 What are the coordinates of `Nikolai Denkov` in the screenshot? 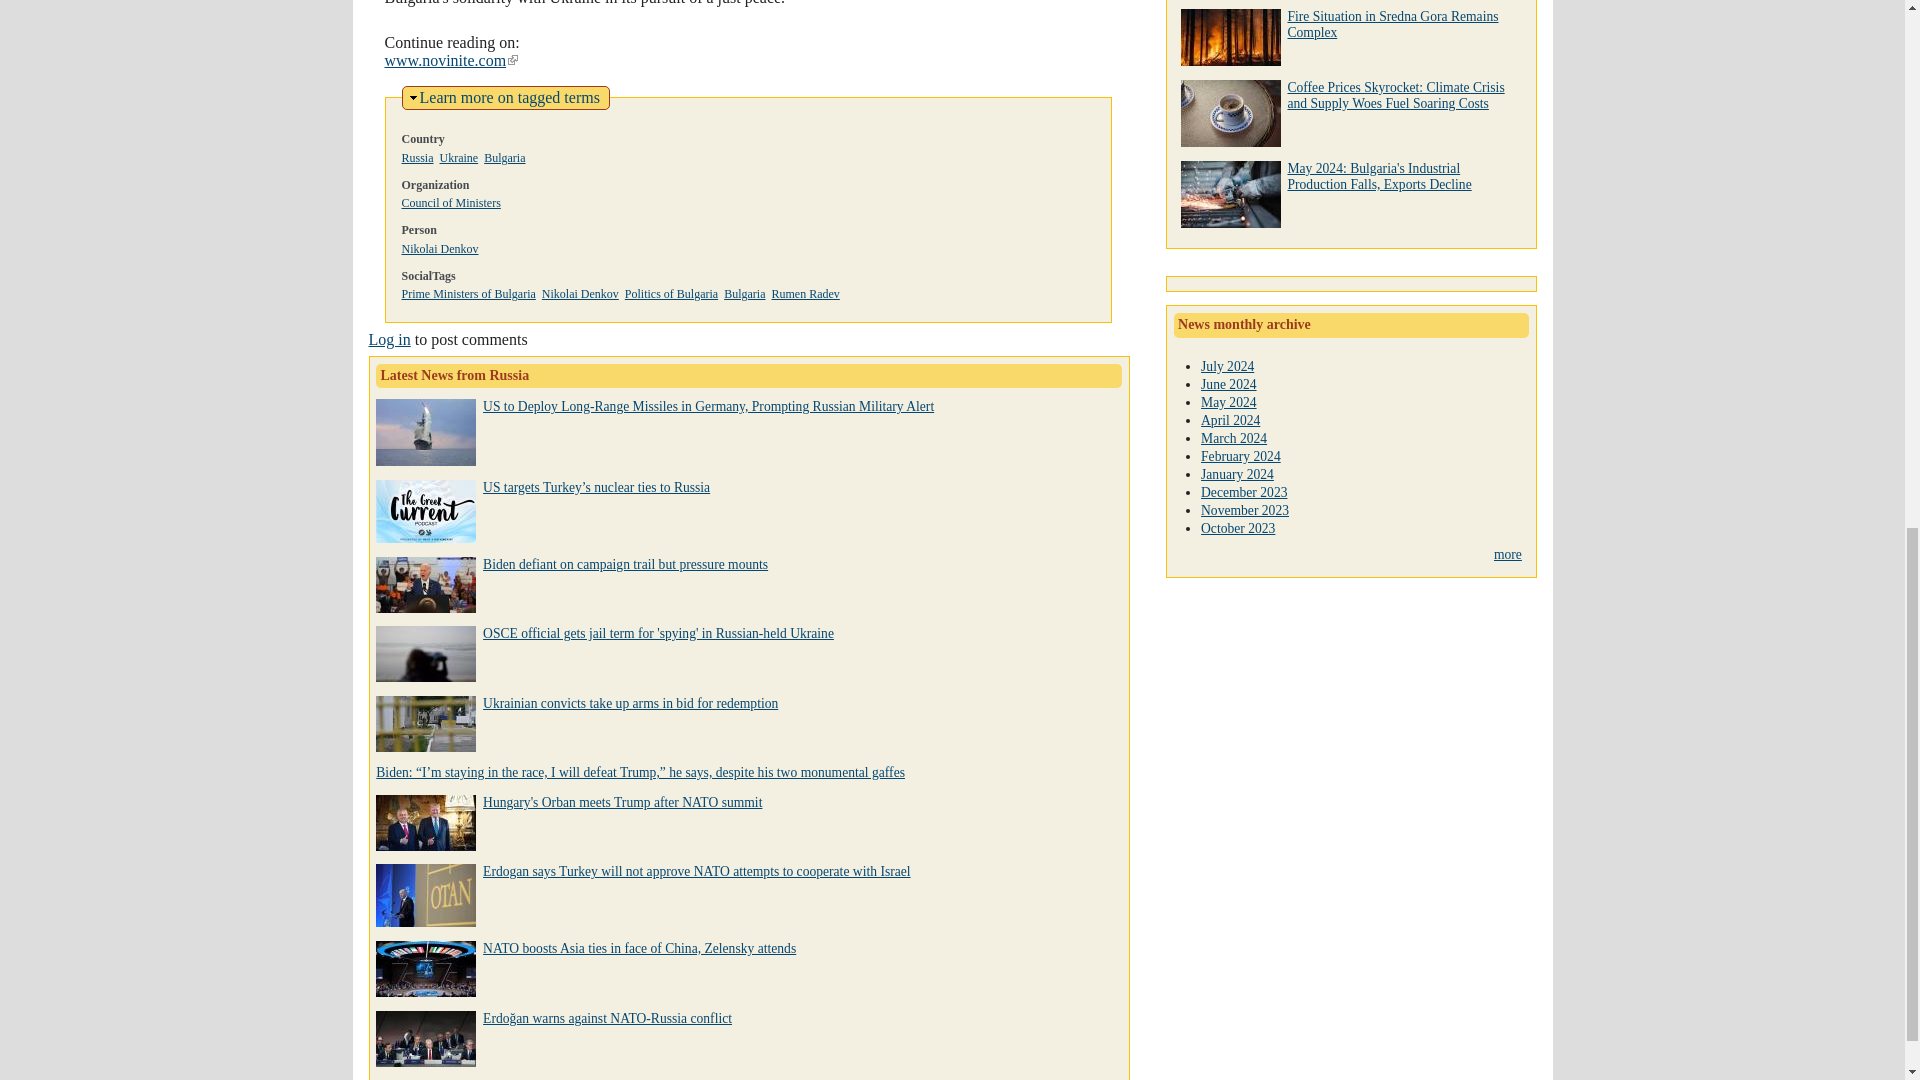 It's located at (504, 158).